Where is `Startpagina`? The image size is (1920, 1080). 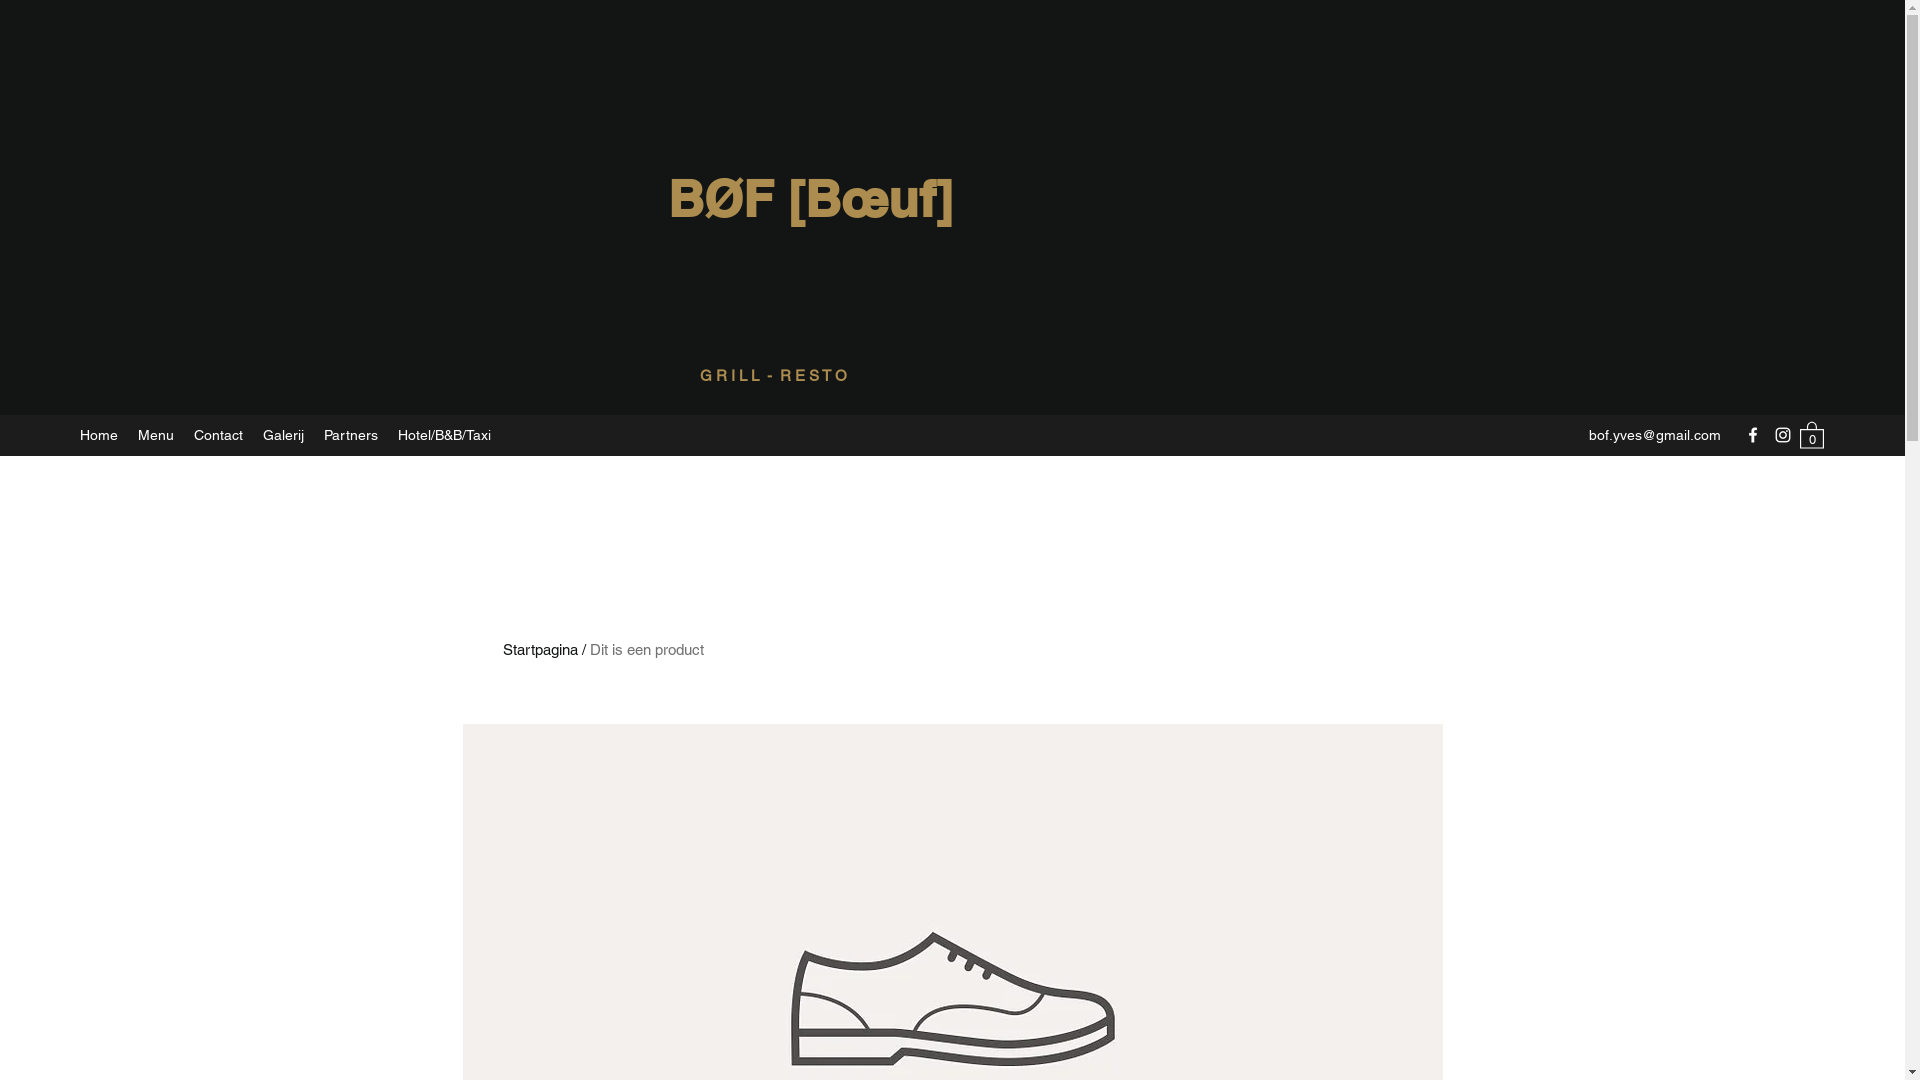
Startpagina is located at coordinates (540, 650).